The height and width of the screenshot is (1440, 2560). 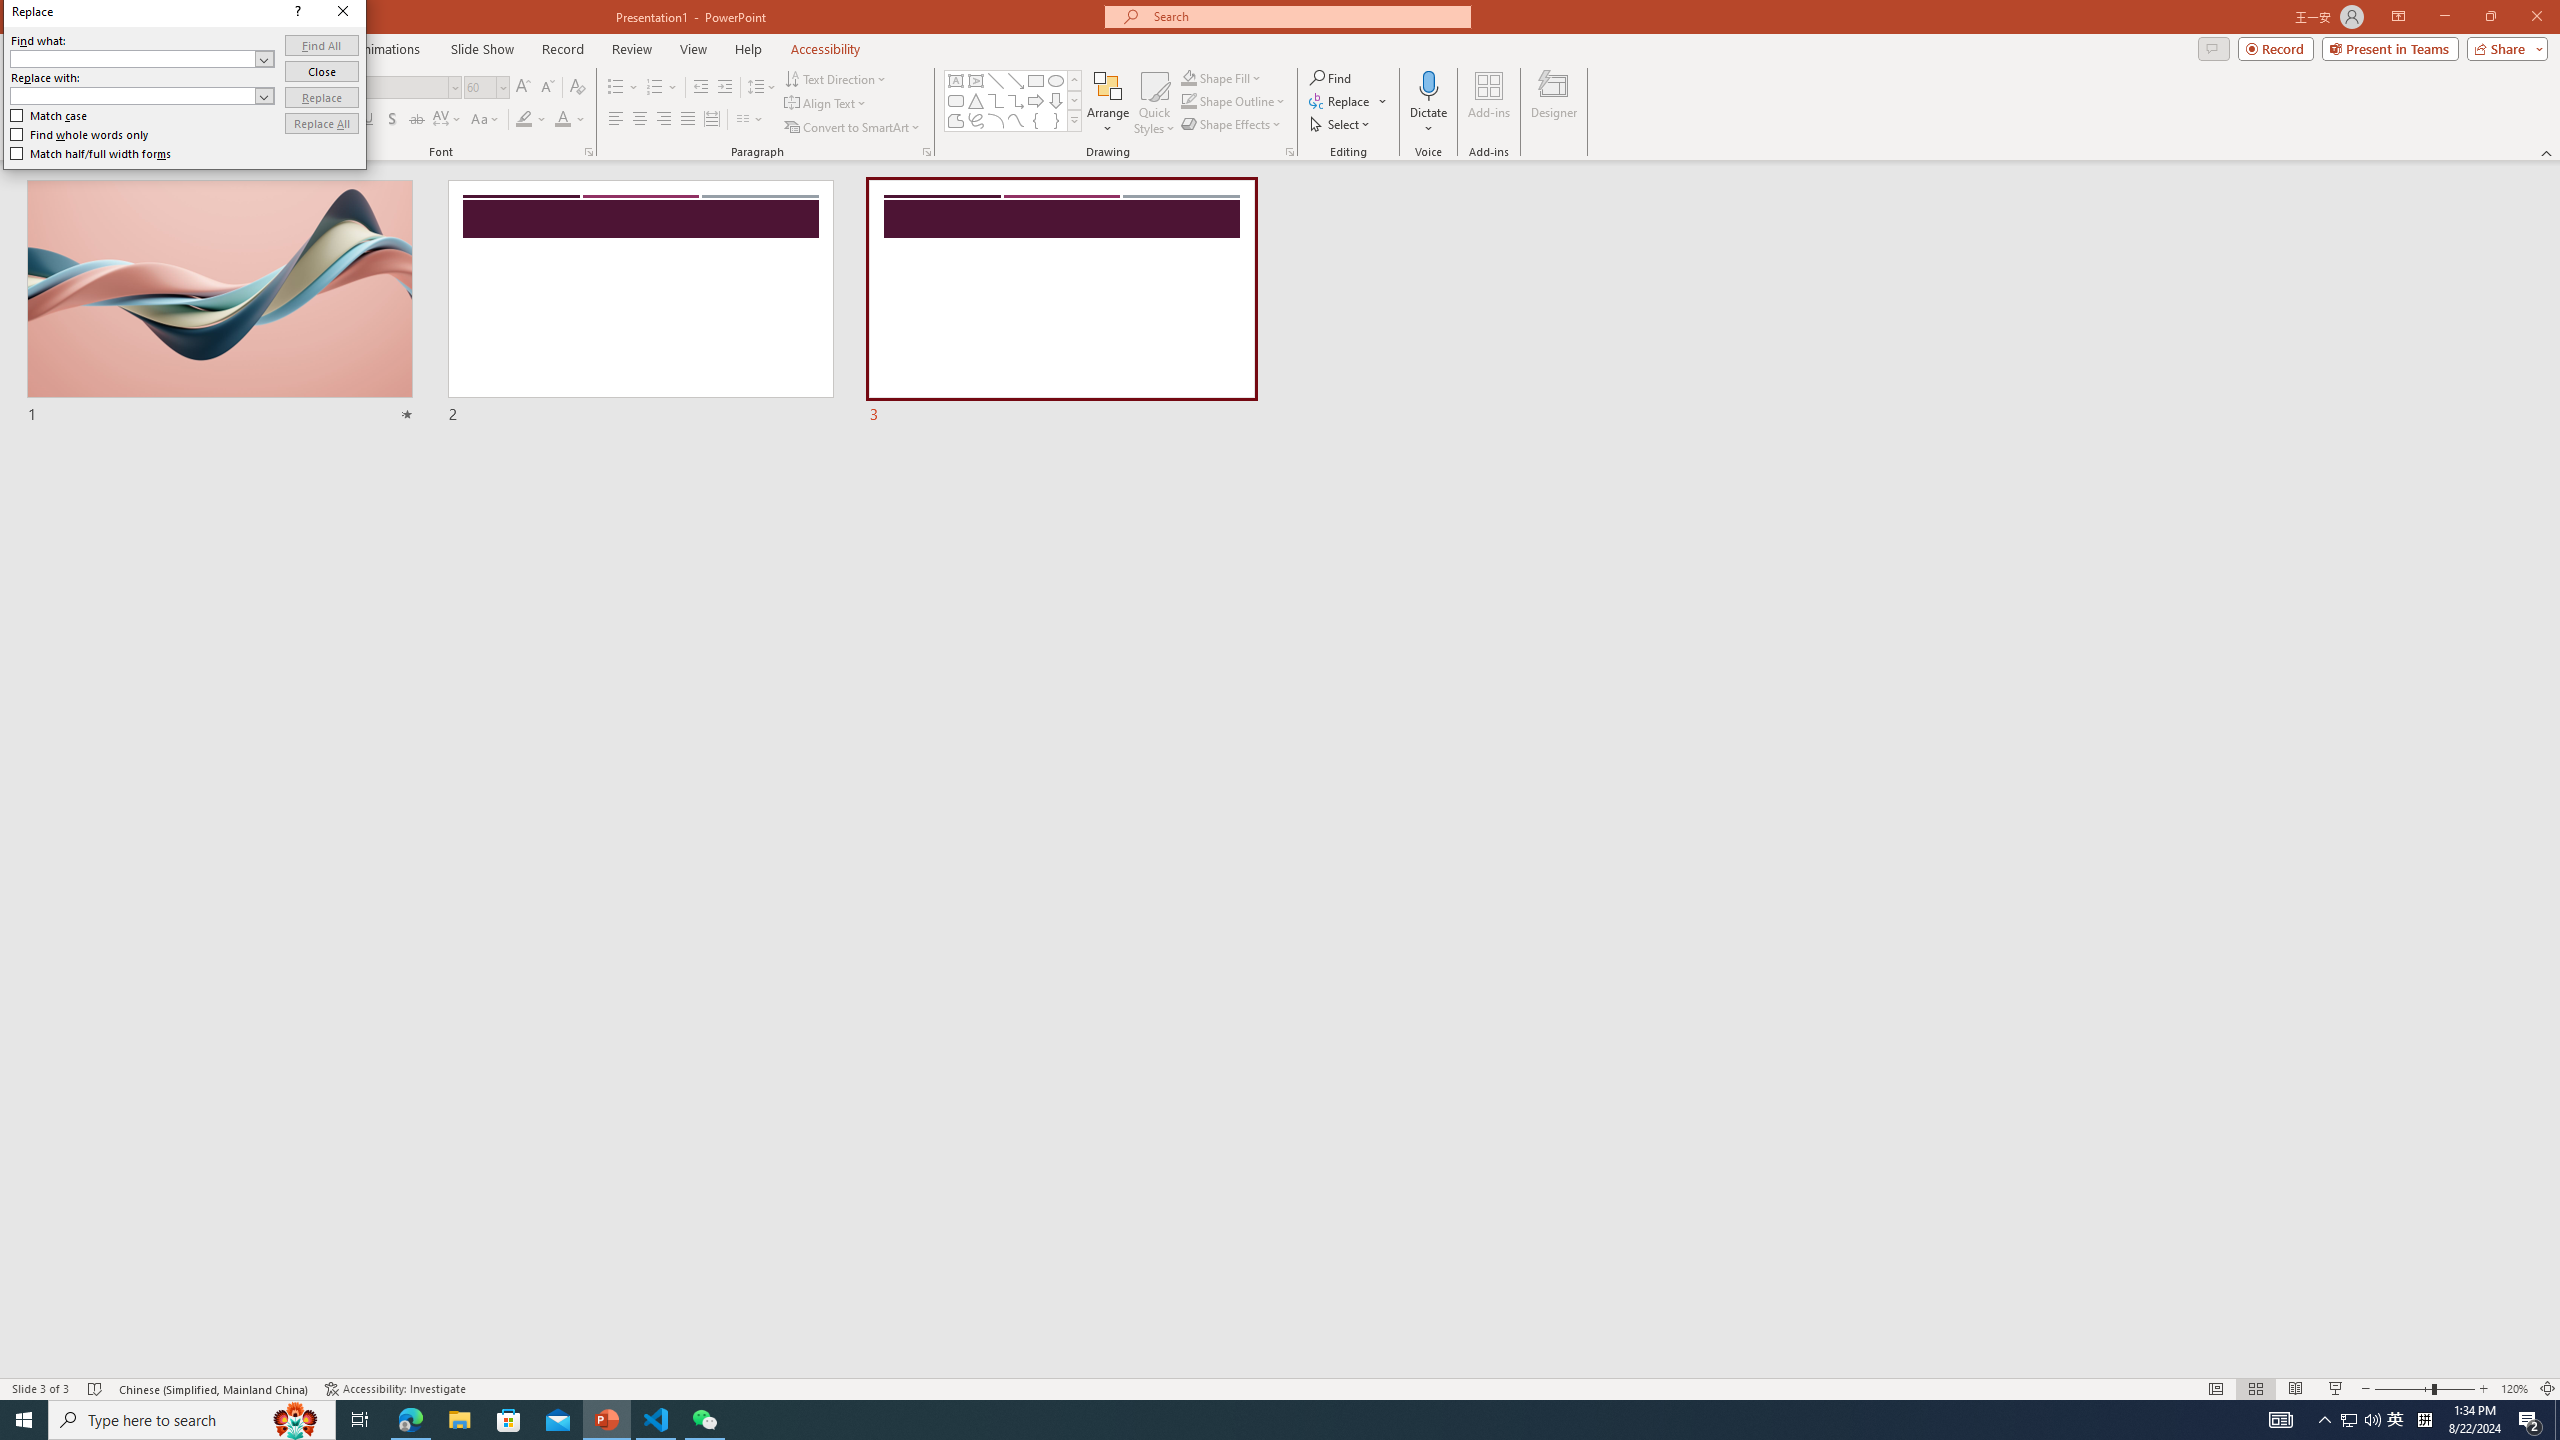 What do you see at coordinates (1036, 120) in the screenshot?
I see `Left Brace` at bounding box center [1036, 120].